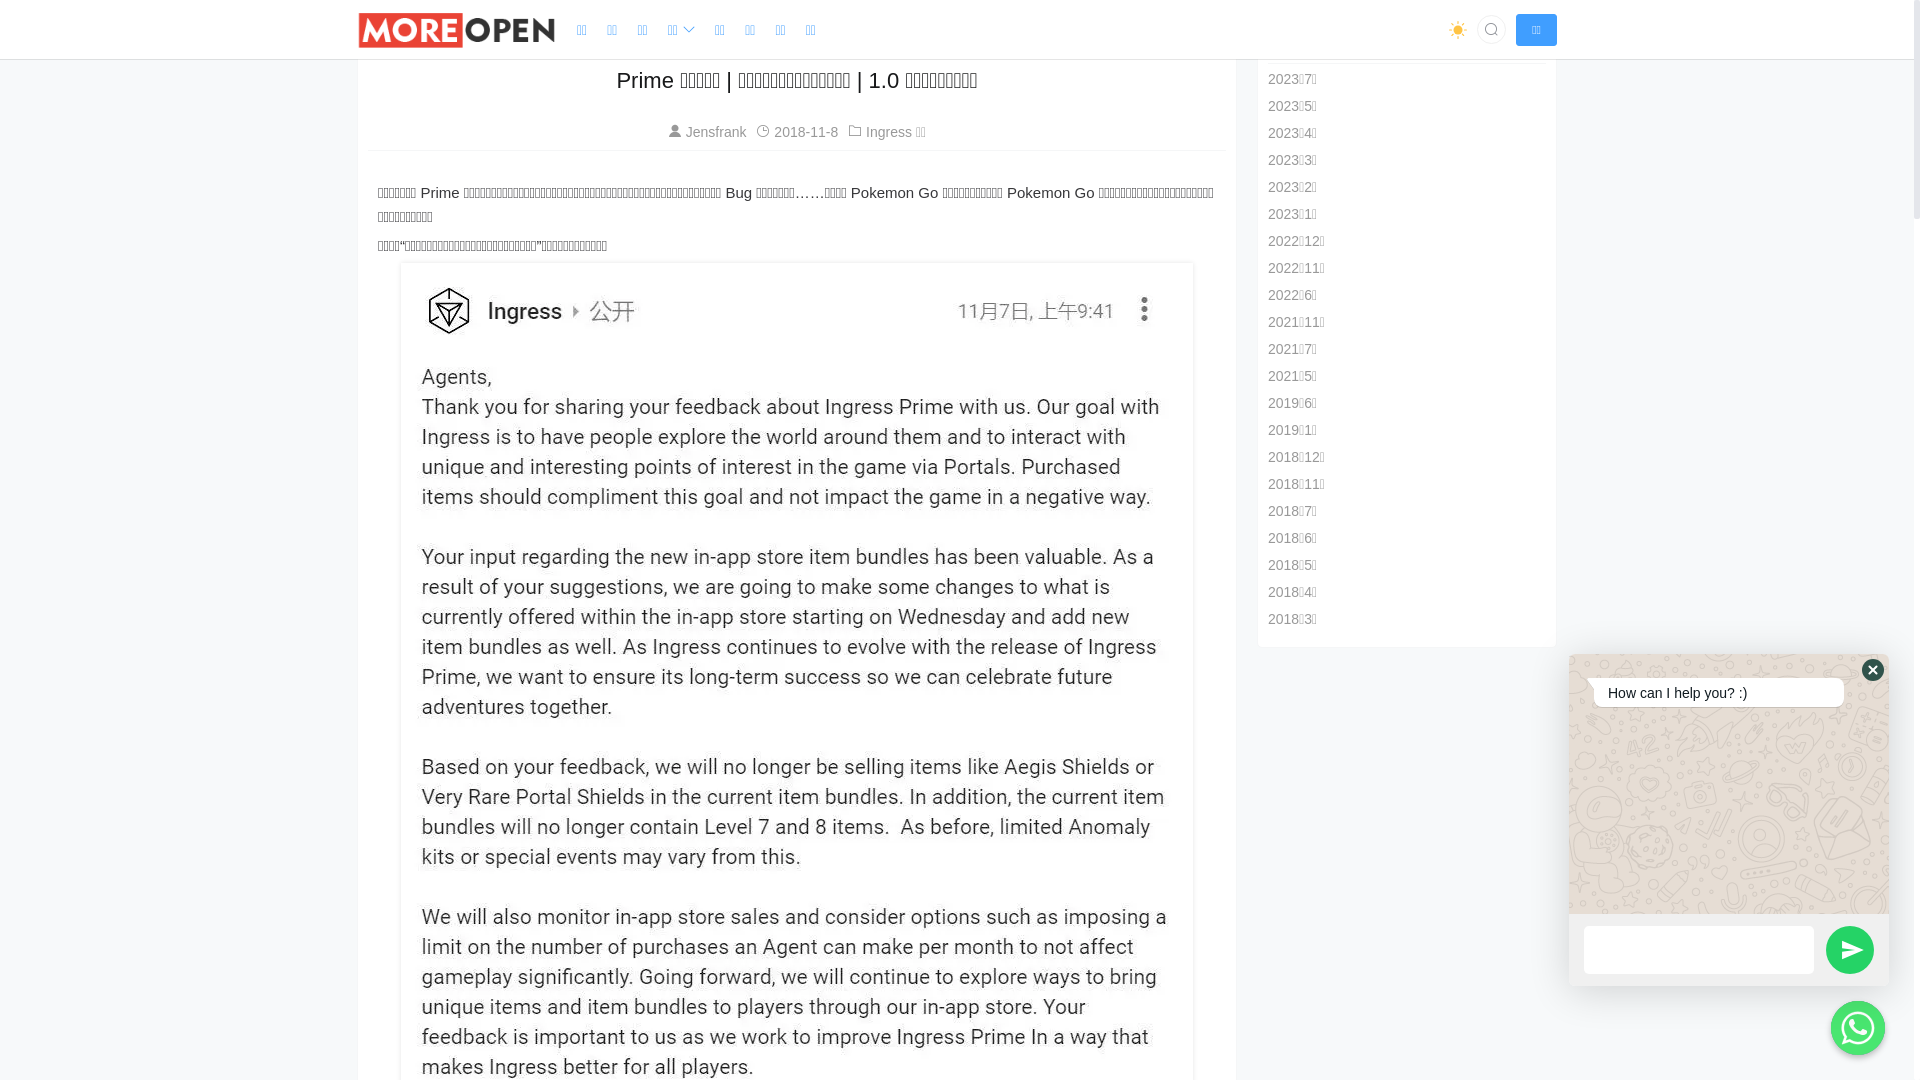  Describe the element at coordinates (889, 132) in the screenshot. I see `Ingress` at that location.